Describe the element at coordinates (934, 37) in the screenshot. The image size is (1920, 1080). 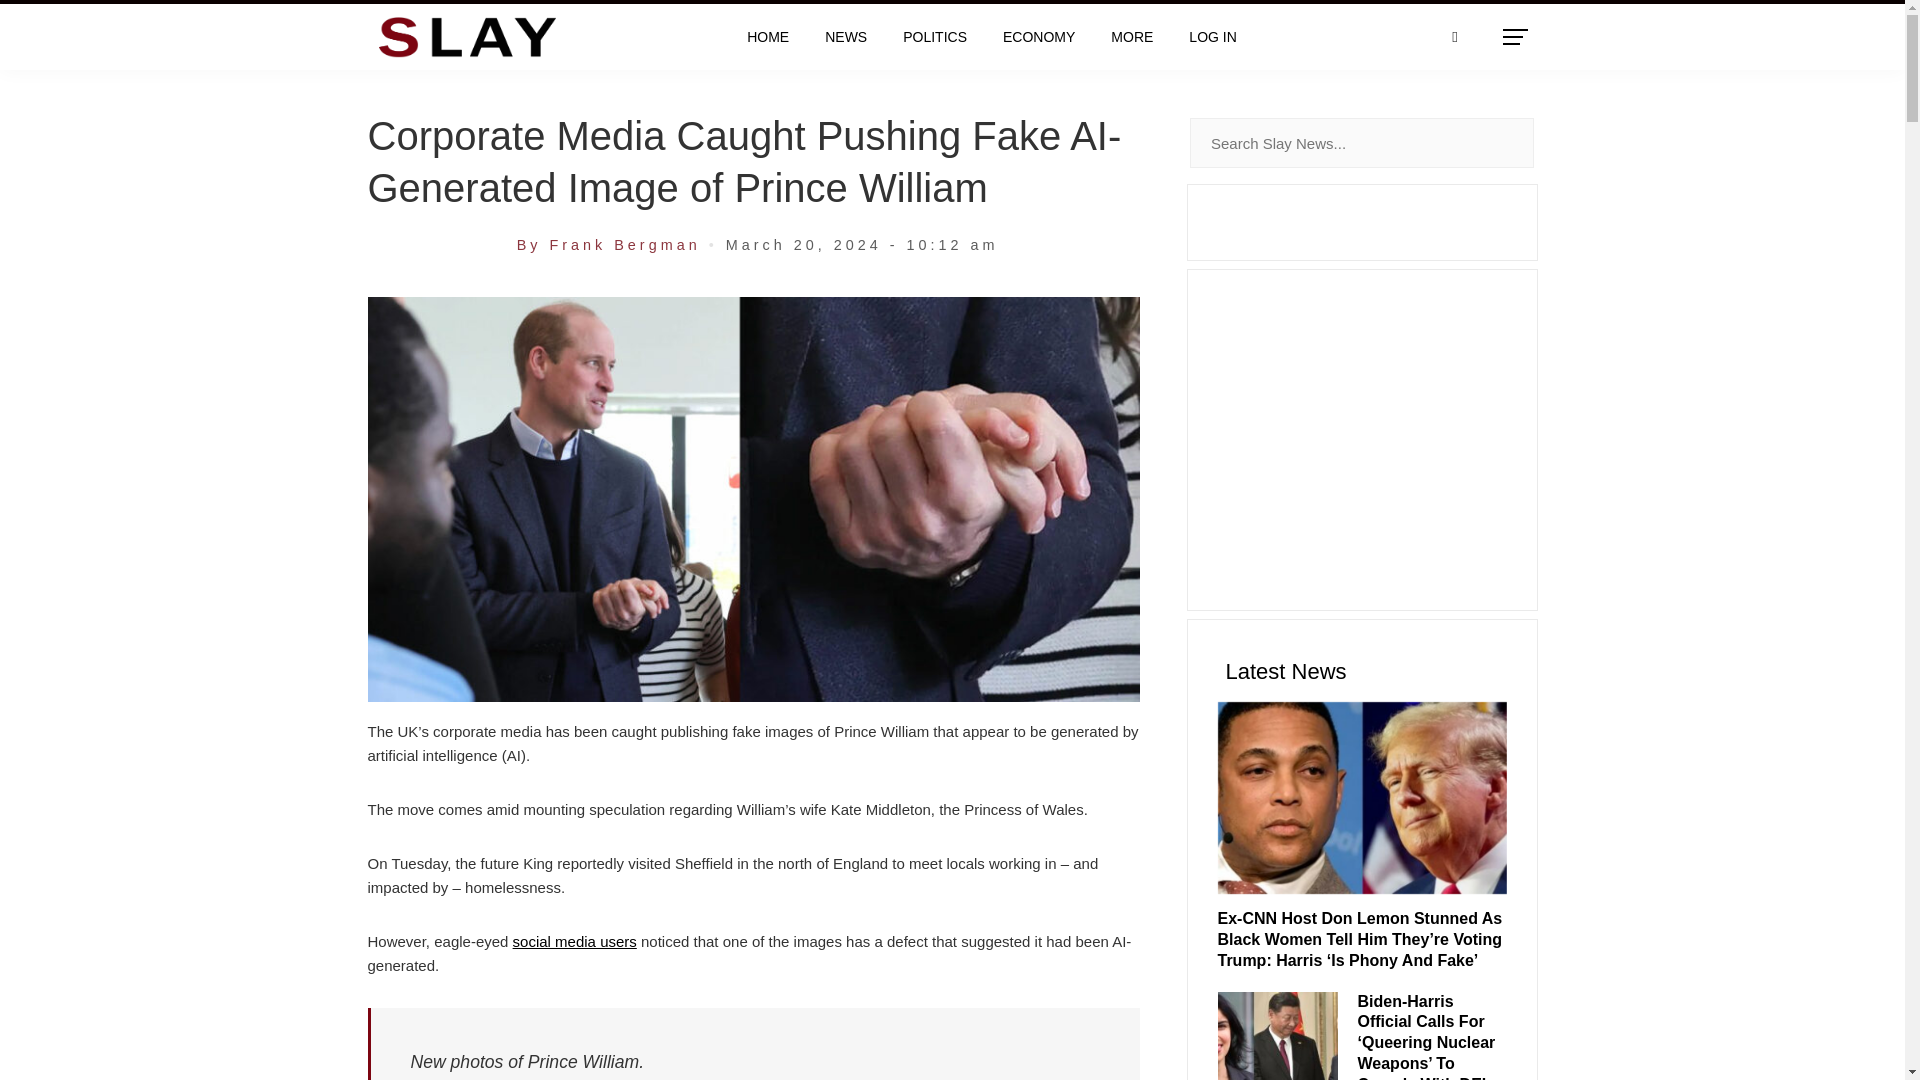
I see `POLITICS` at that location.